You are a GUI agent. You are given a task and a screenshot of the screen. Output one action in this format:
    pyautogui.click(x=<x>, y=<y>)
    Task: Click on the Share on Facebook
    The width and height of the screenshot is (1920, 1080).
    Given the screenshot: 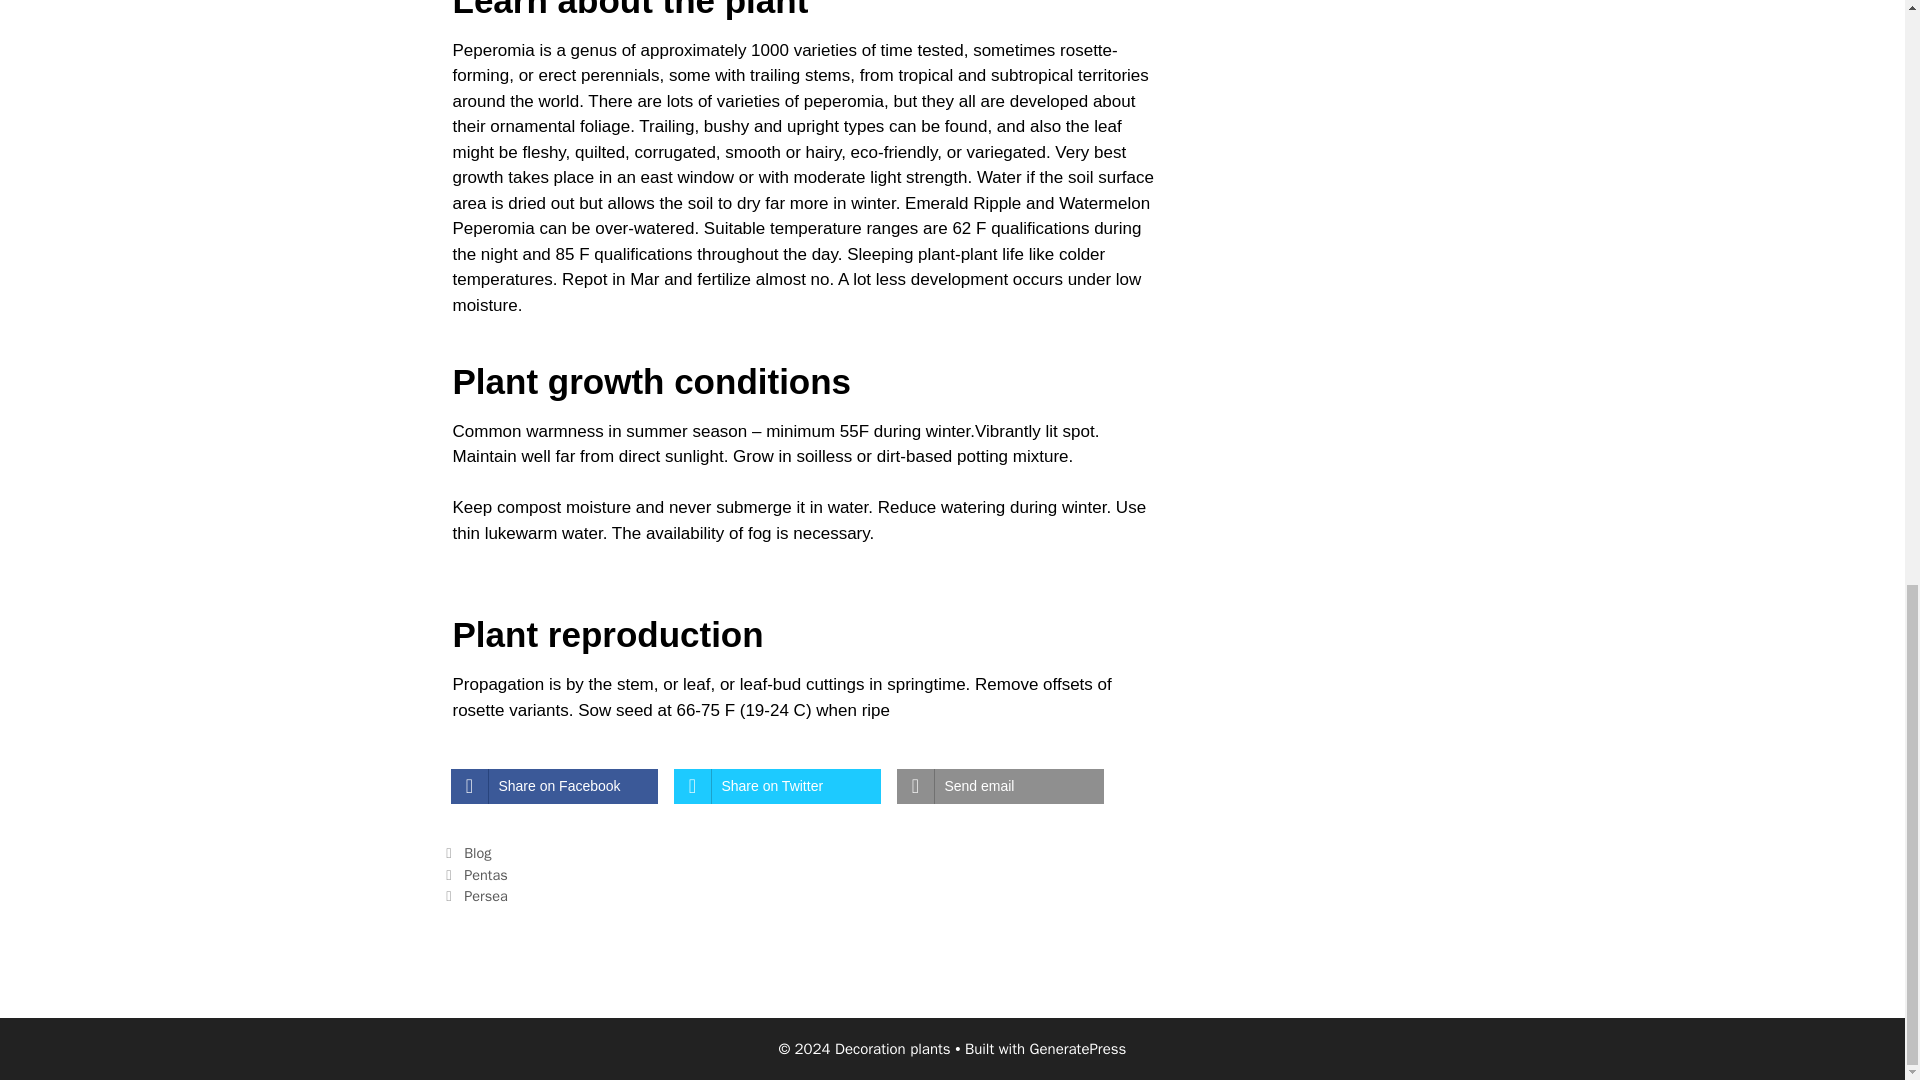 What is the action you would take?
    pyautogui.click(x=552, y=786)
    